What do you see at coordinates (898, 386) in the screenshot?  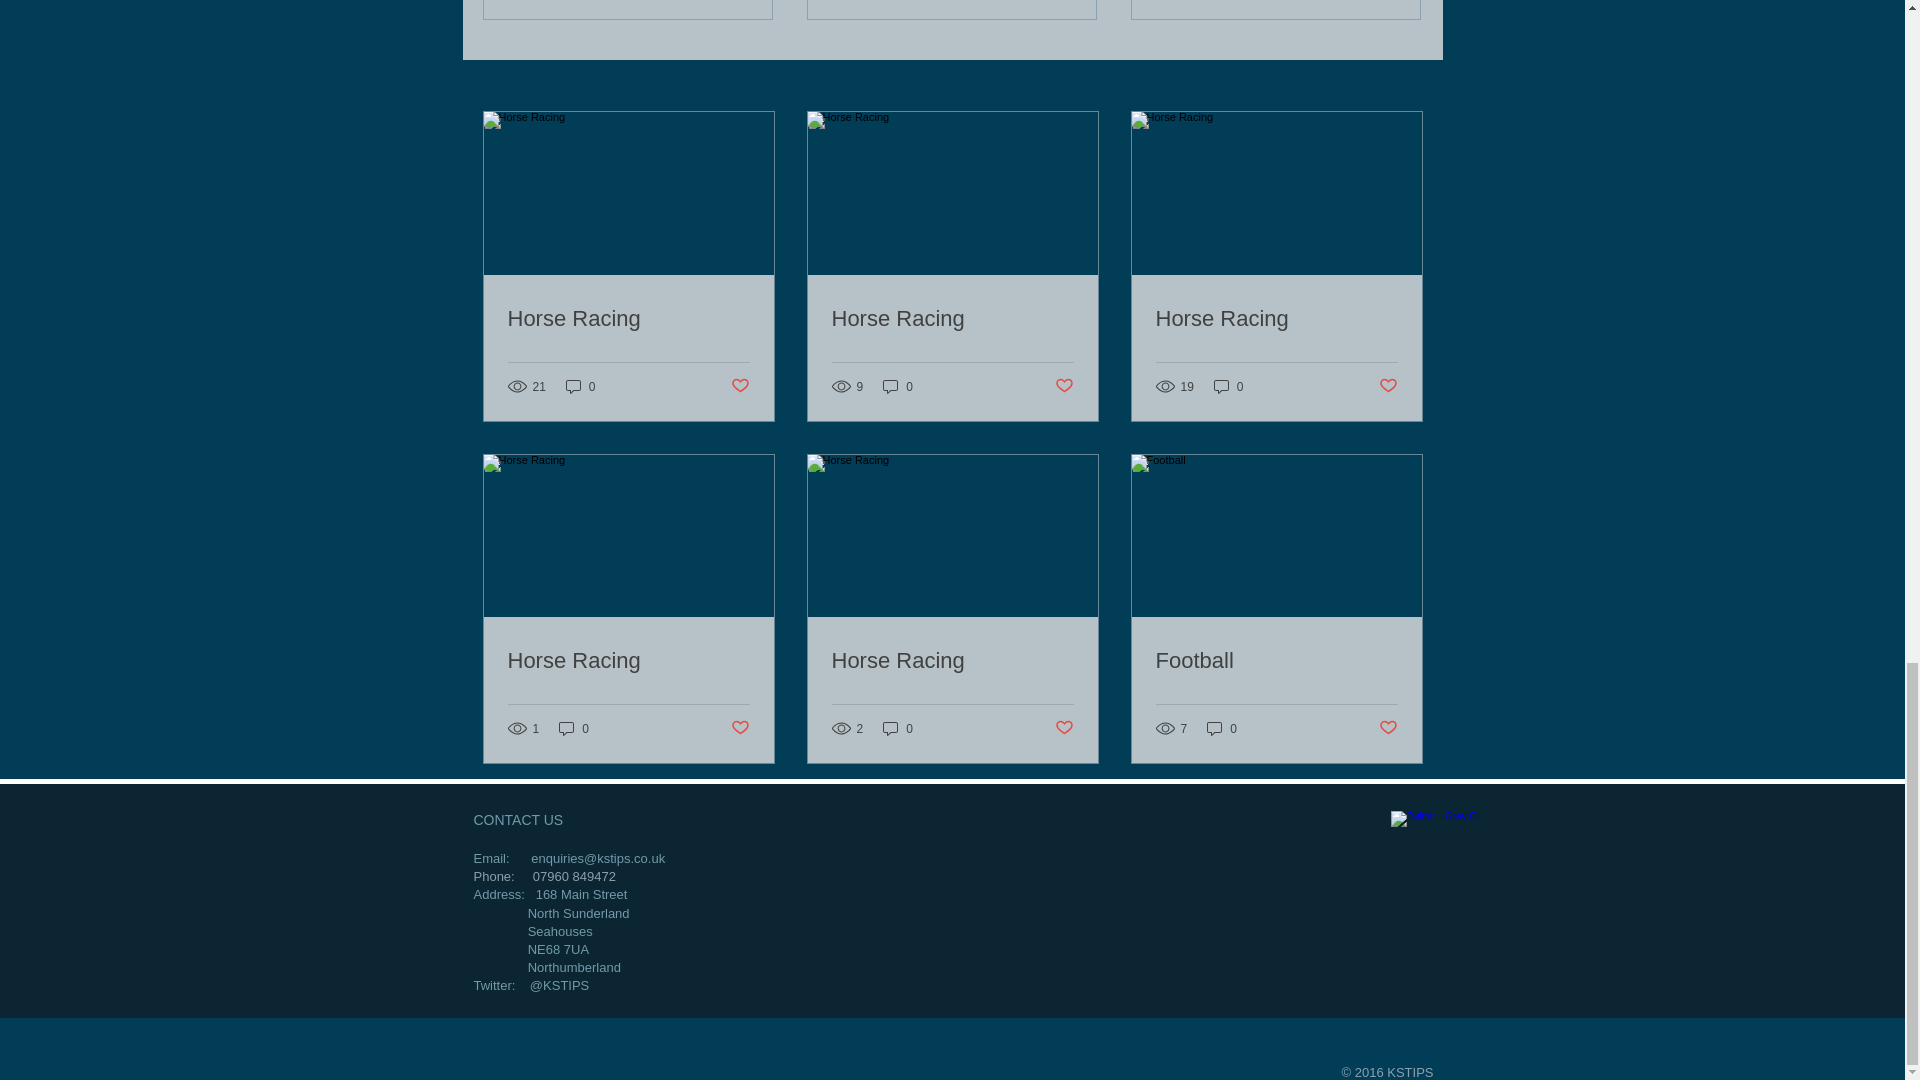 I see `0` at bounding box center [898, 386].